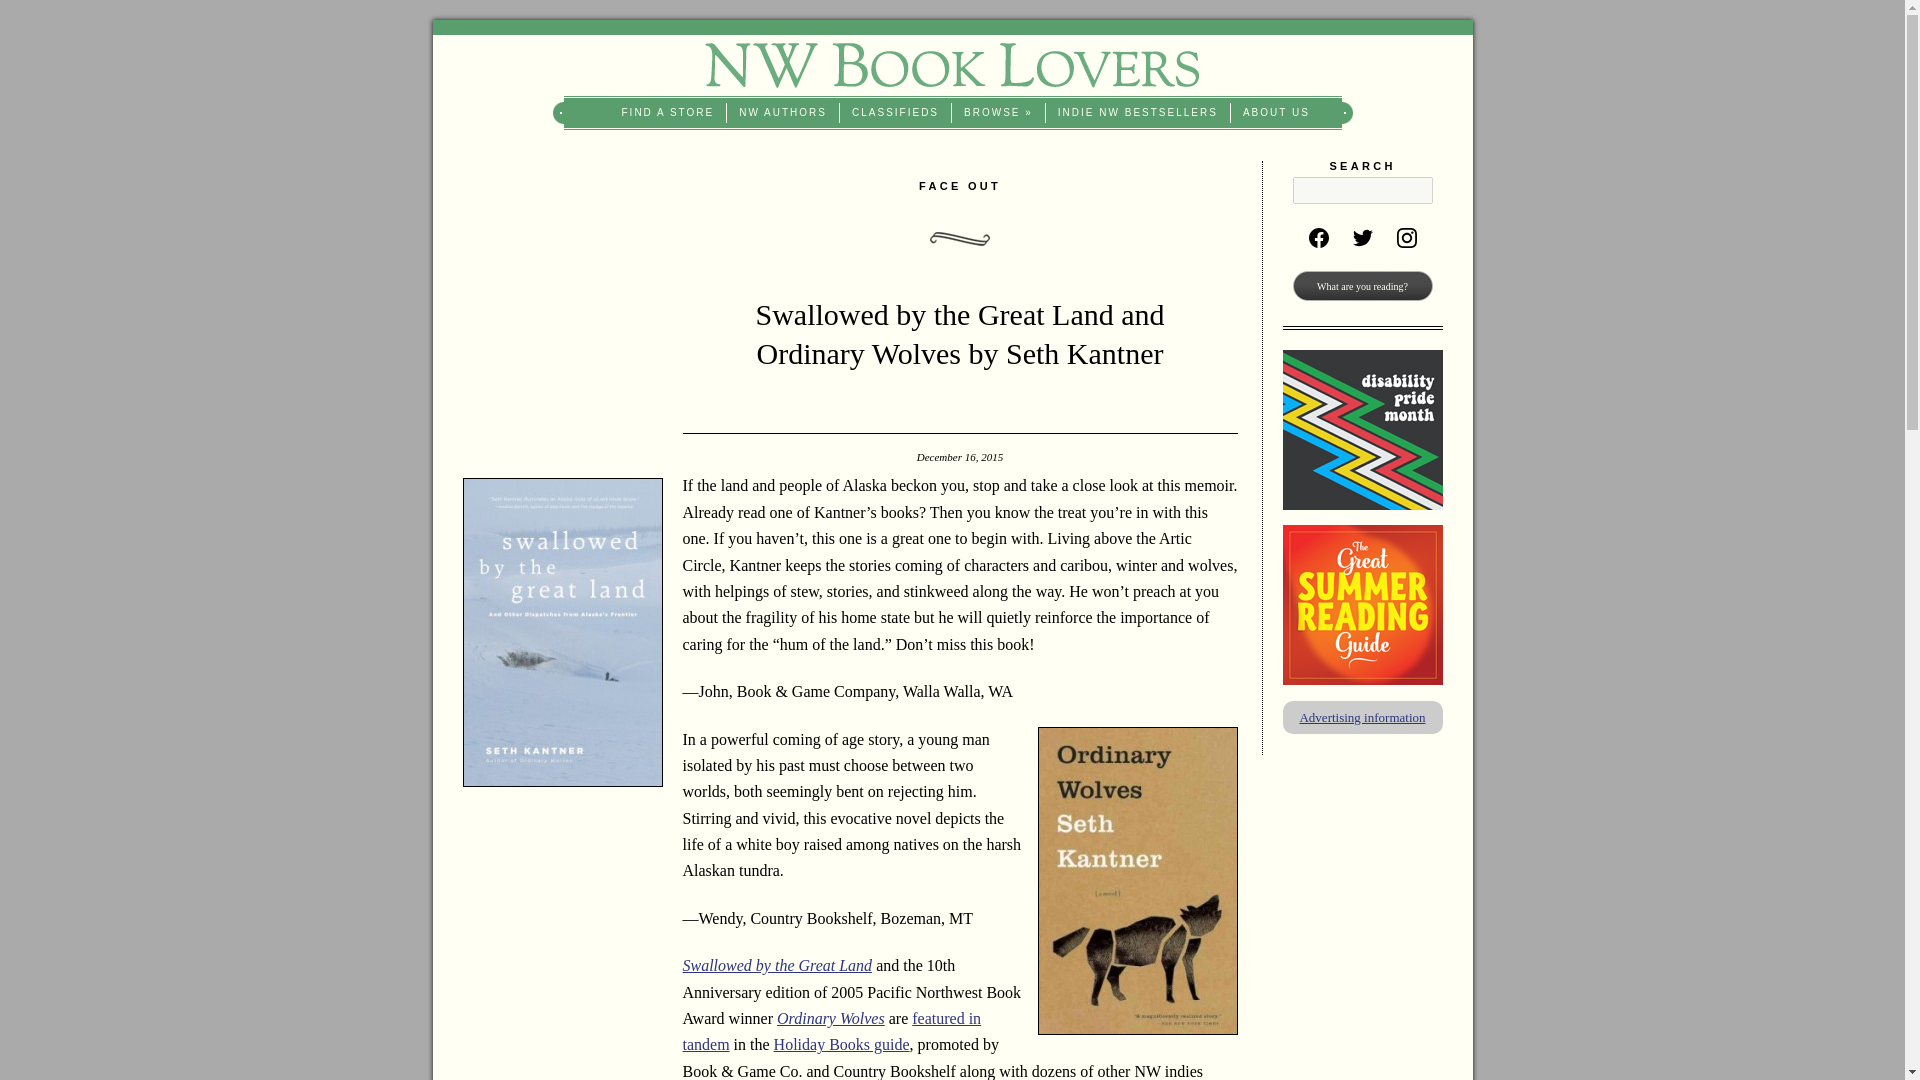 The image size is (1920, 1080). Describe the element at coordinates (1138, 112) in the screenshot. I see `INDIE NW BESTSELLERS` at that location.